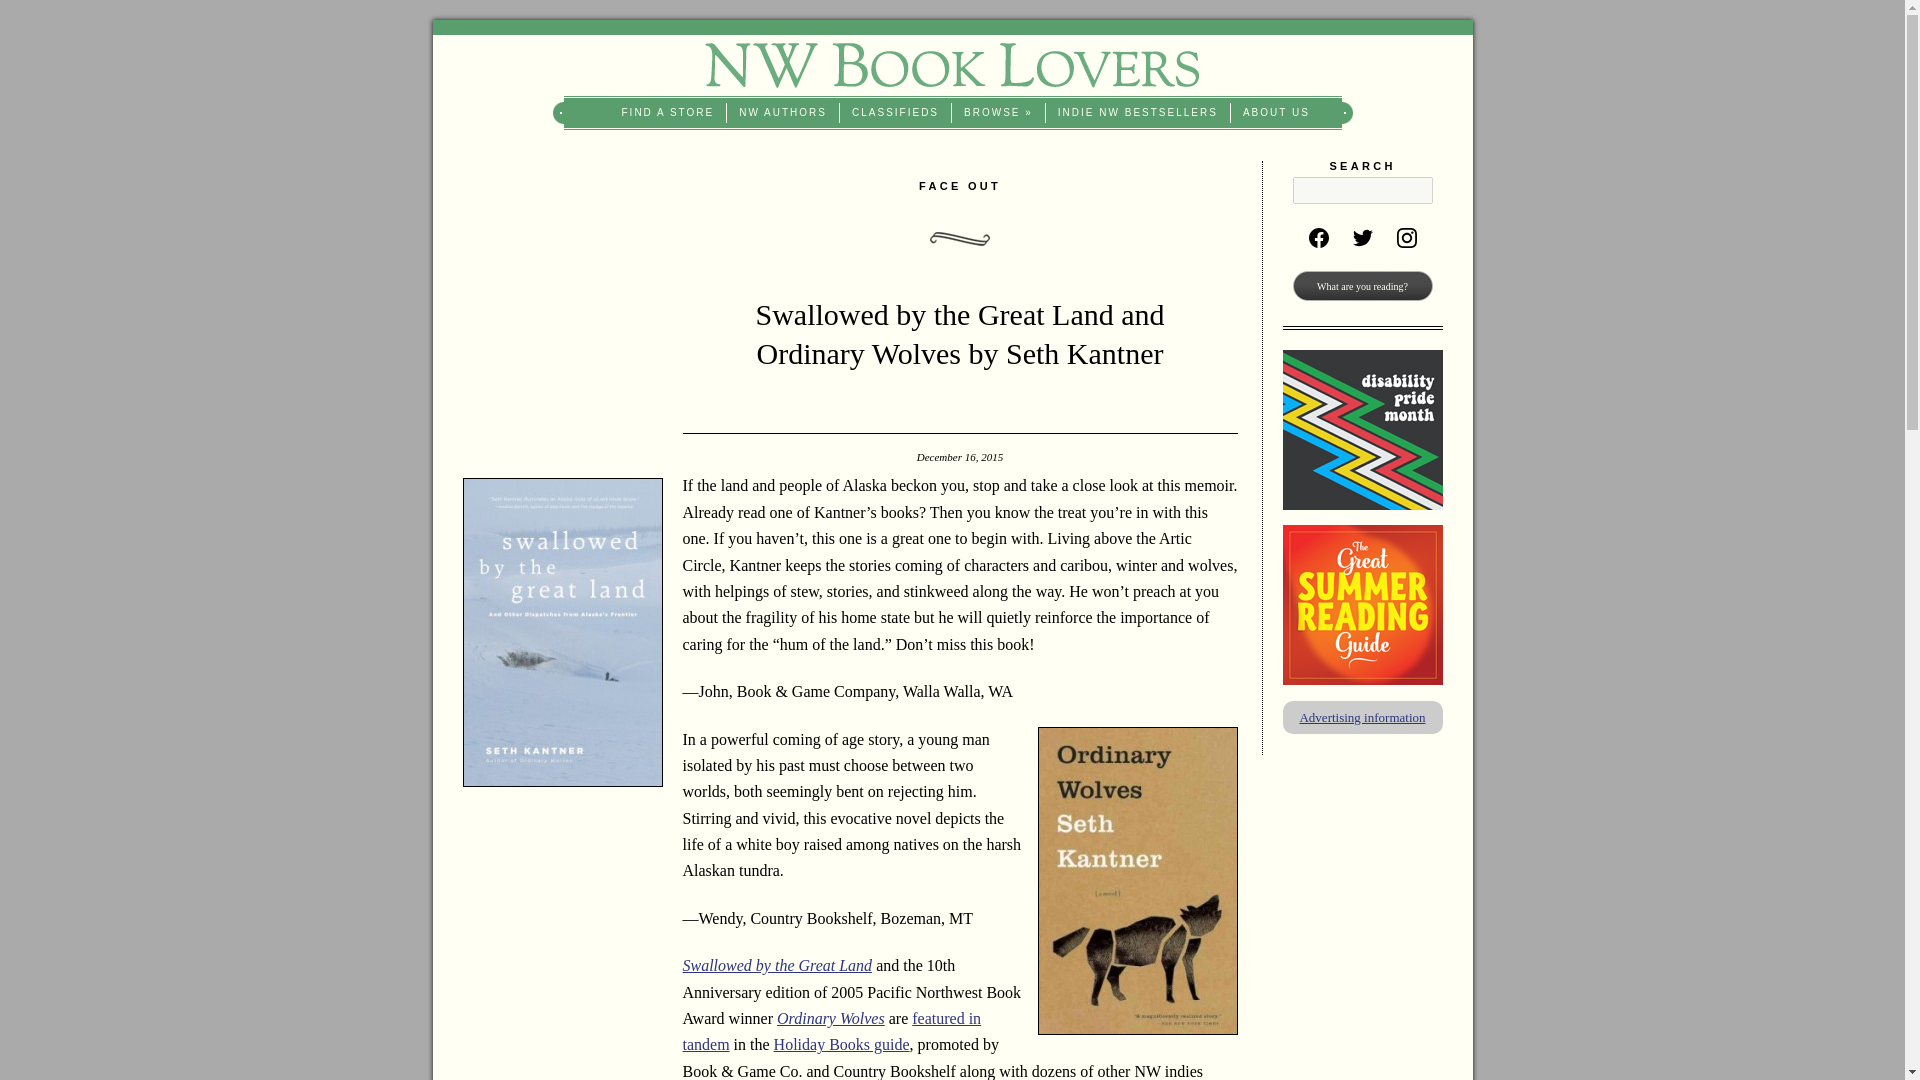 The image size is (1920, 1080). Describe the element at coordinates (1138, 112) in the screenshot. I see `INDIE NW BESTSELLERS` at that location.